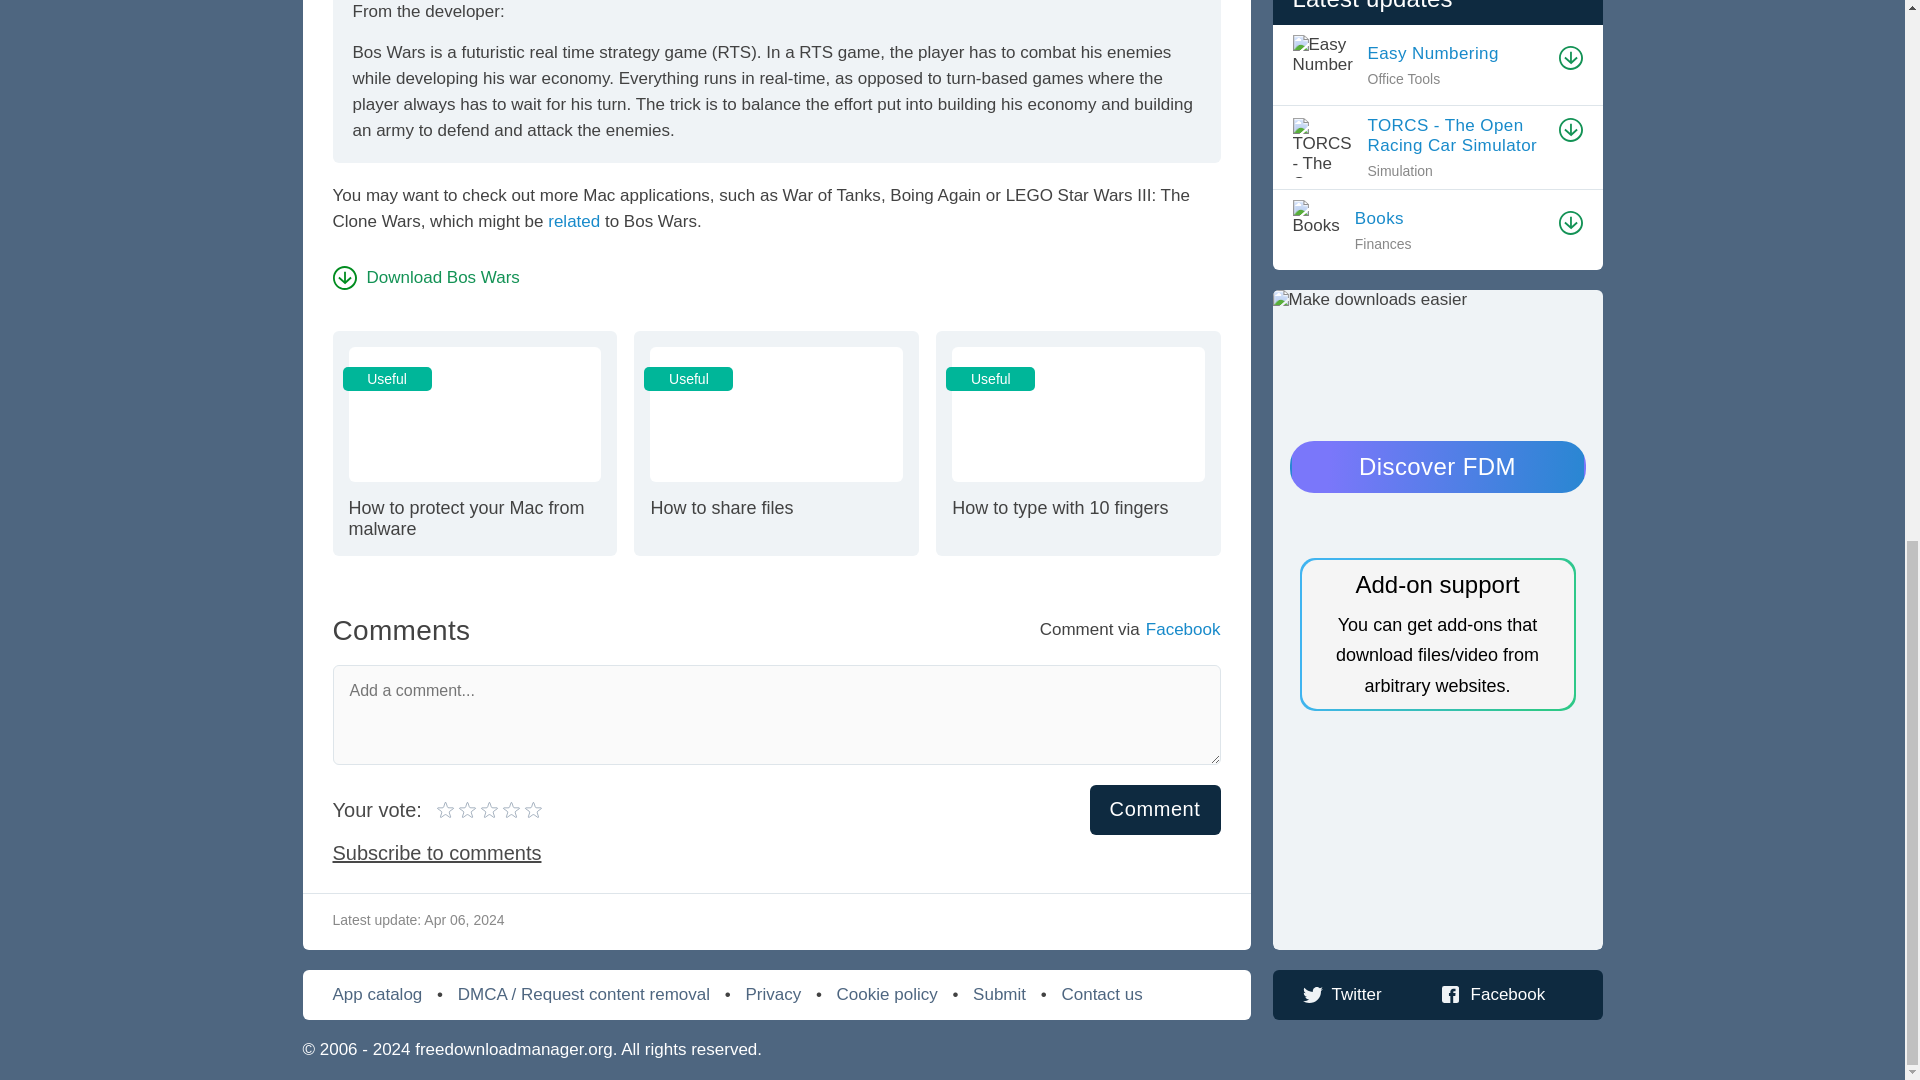 The width and height of the screenshot is (1920, 1080). What do you see at coordinates (775, 442) in the screenshot?
I see `4` at bounding box center [775, 442].